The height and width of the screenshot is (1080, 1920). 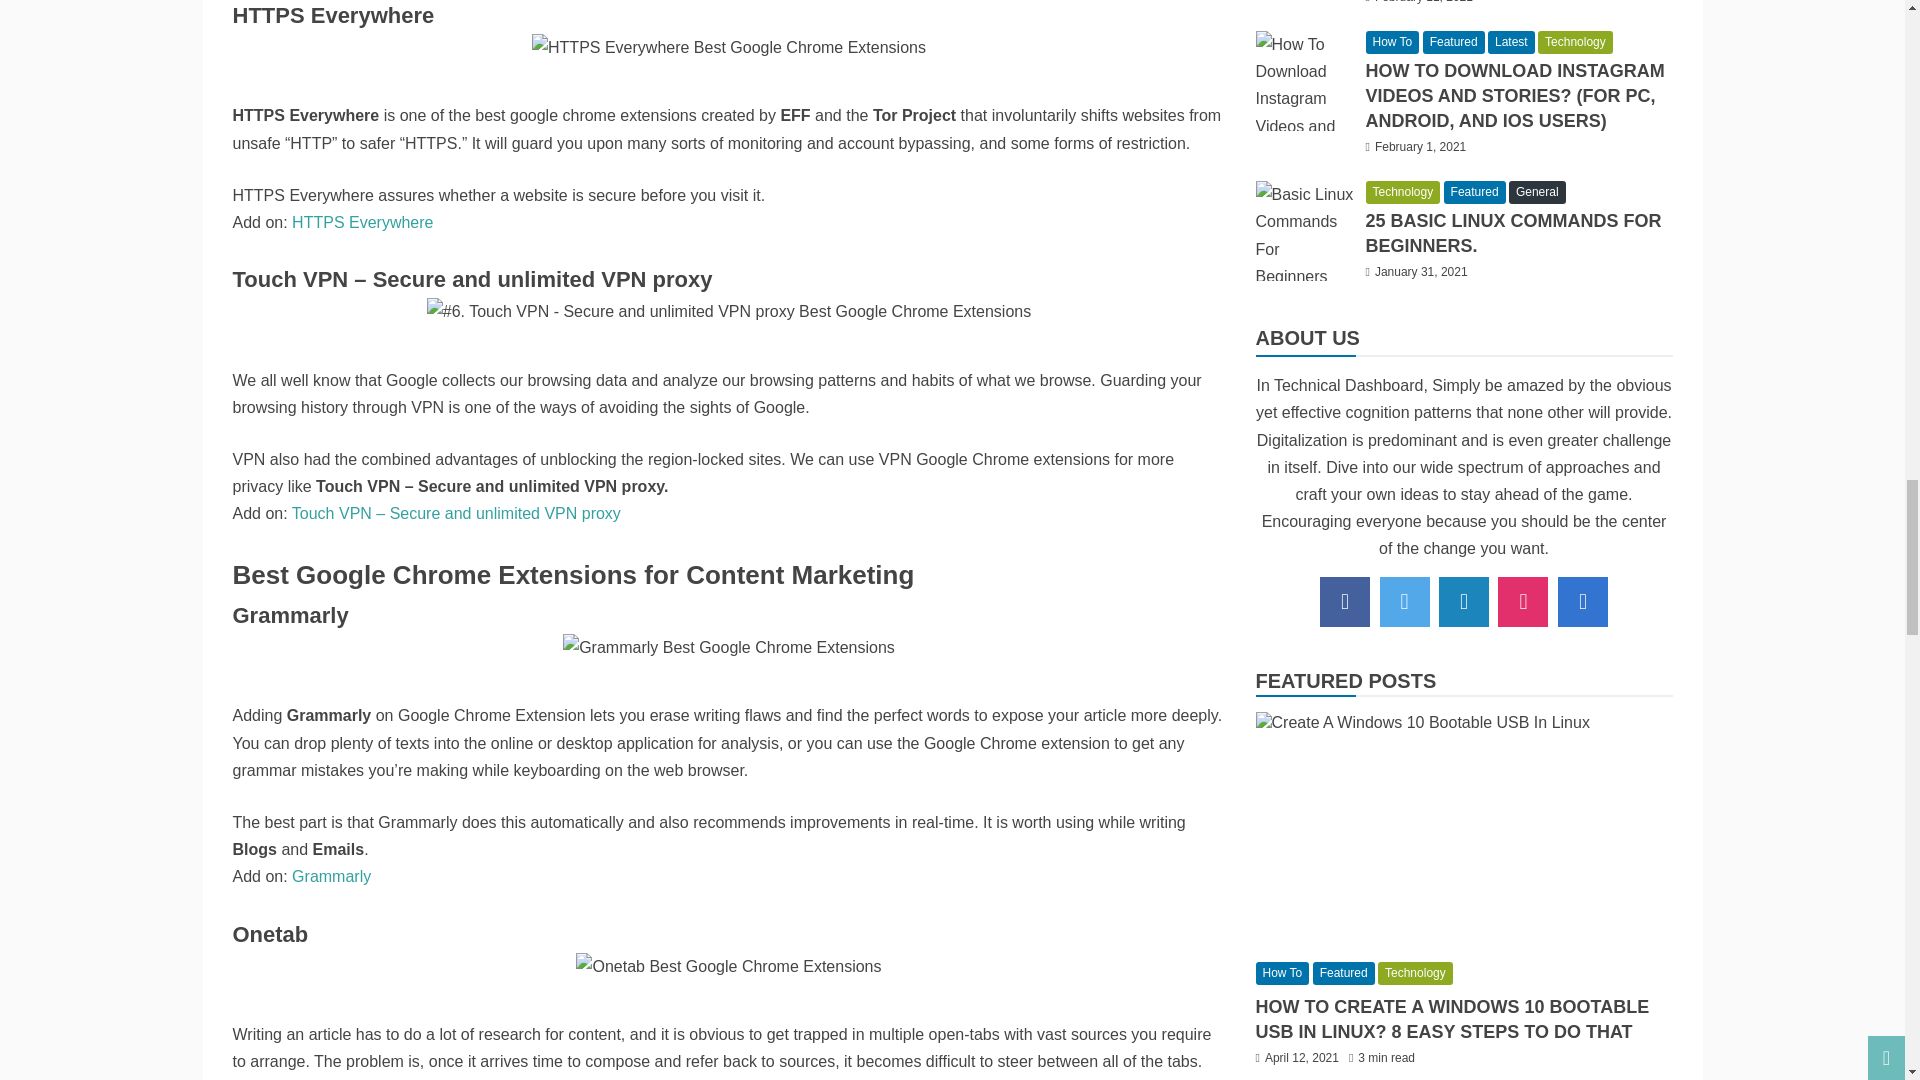 I want to click on Best Google Chrome Extensions You Should Be Using In 2020 15, so click(x=728, y=46).